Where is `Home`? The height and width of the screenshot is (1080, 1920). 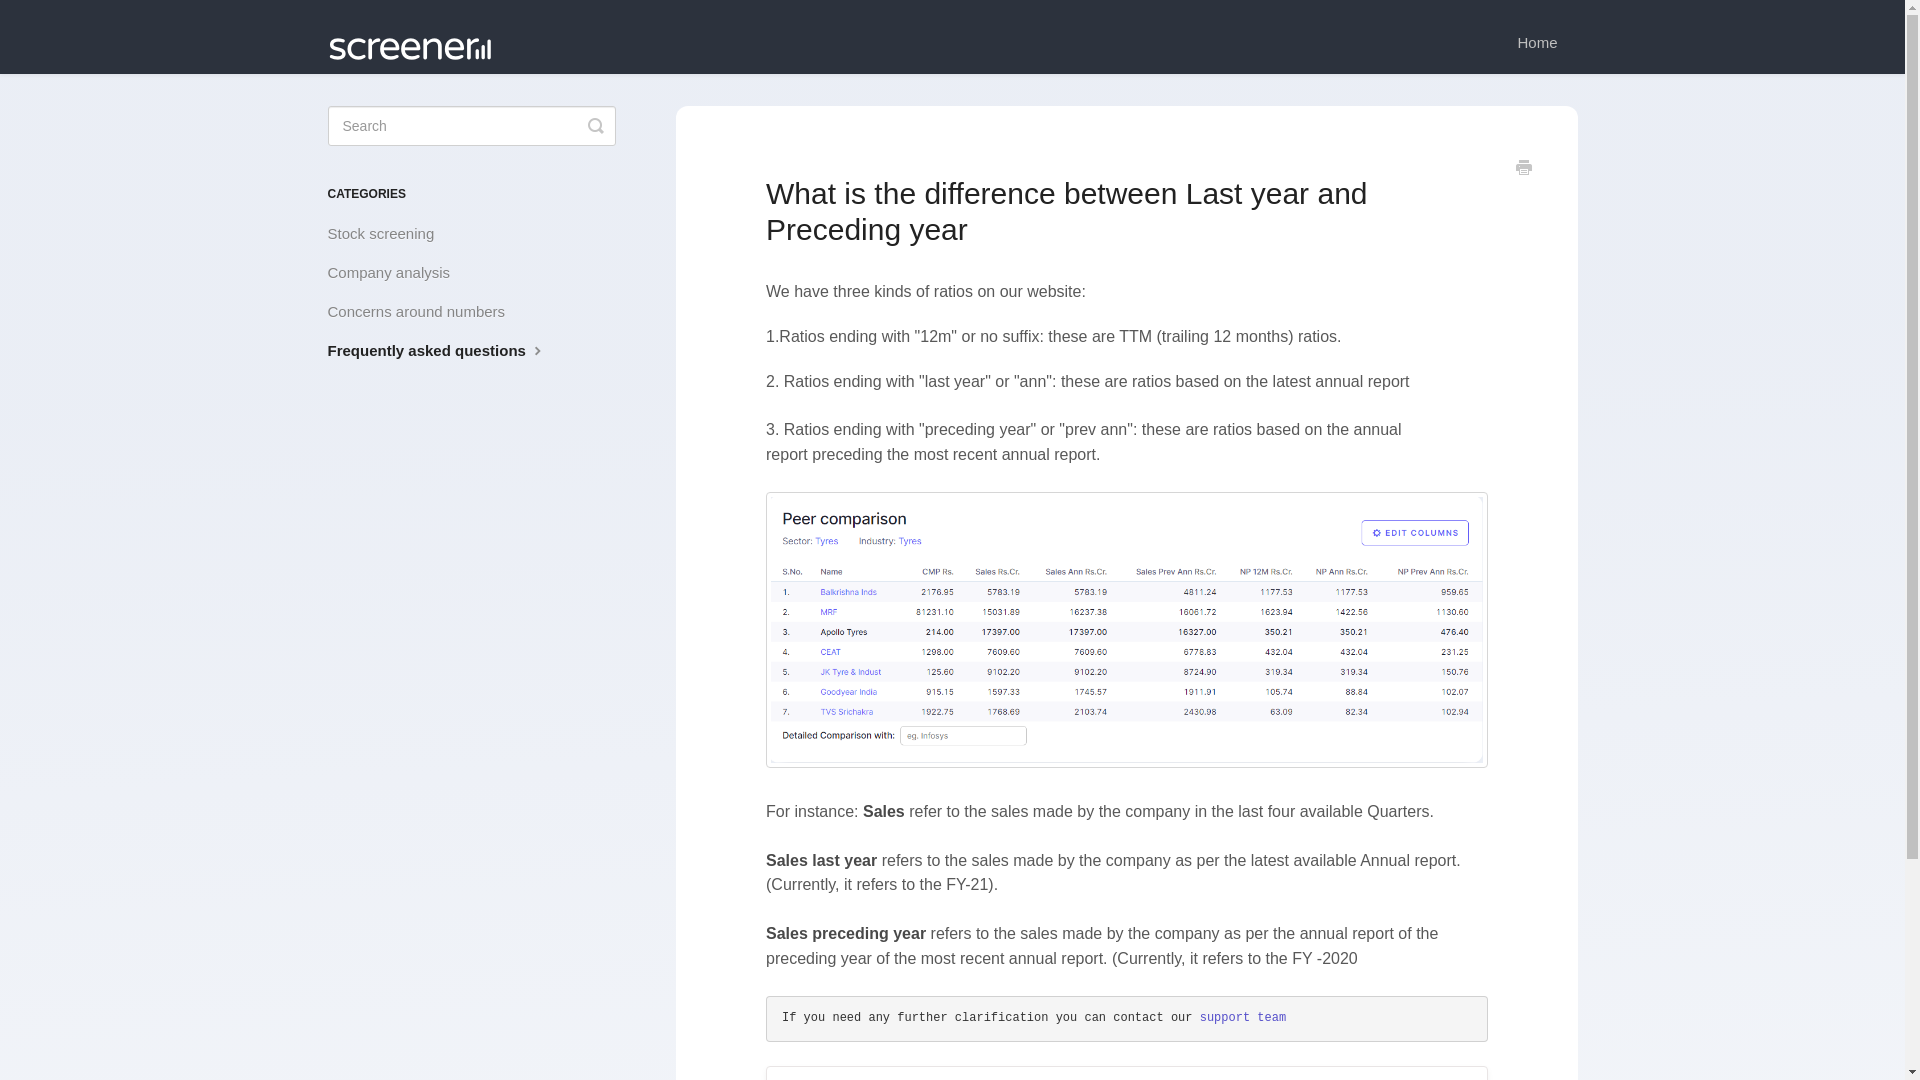 Home is located at coordinates (1536, 43).